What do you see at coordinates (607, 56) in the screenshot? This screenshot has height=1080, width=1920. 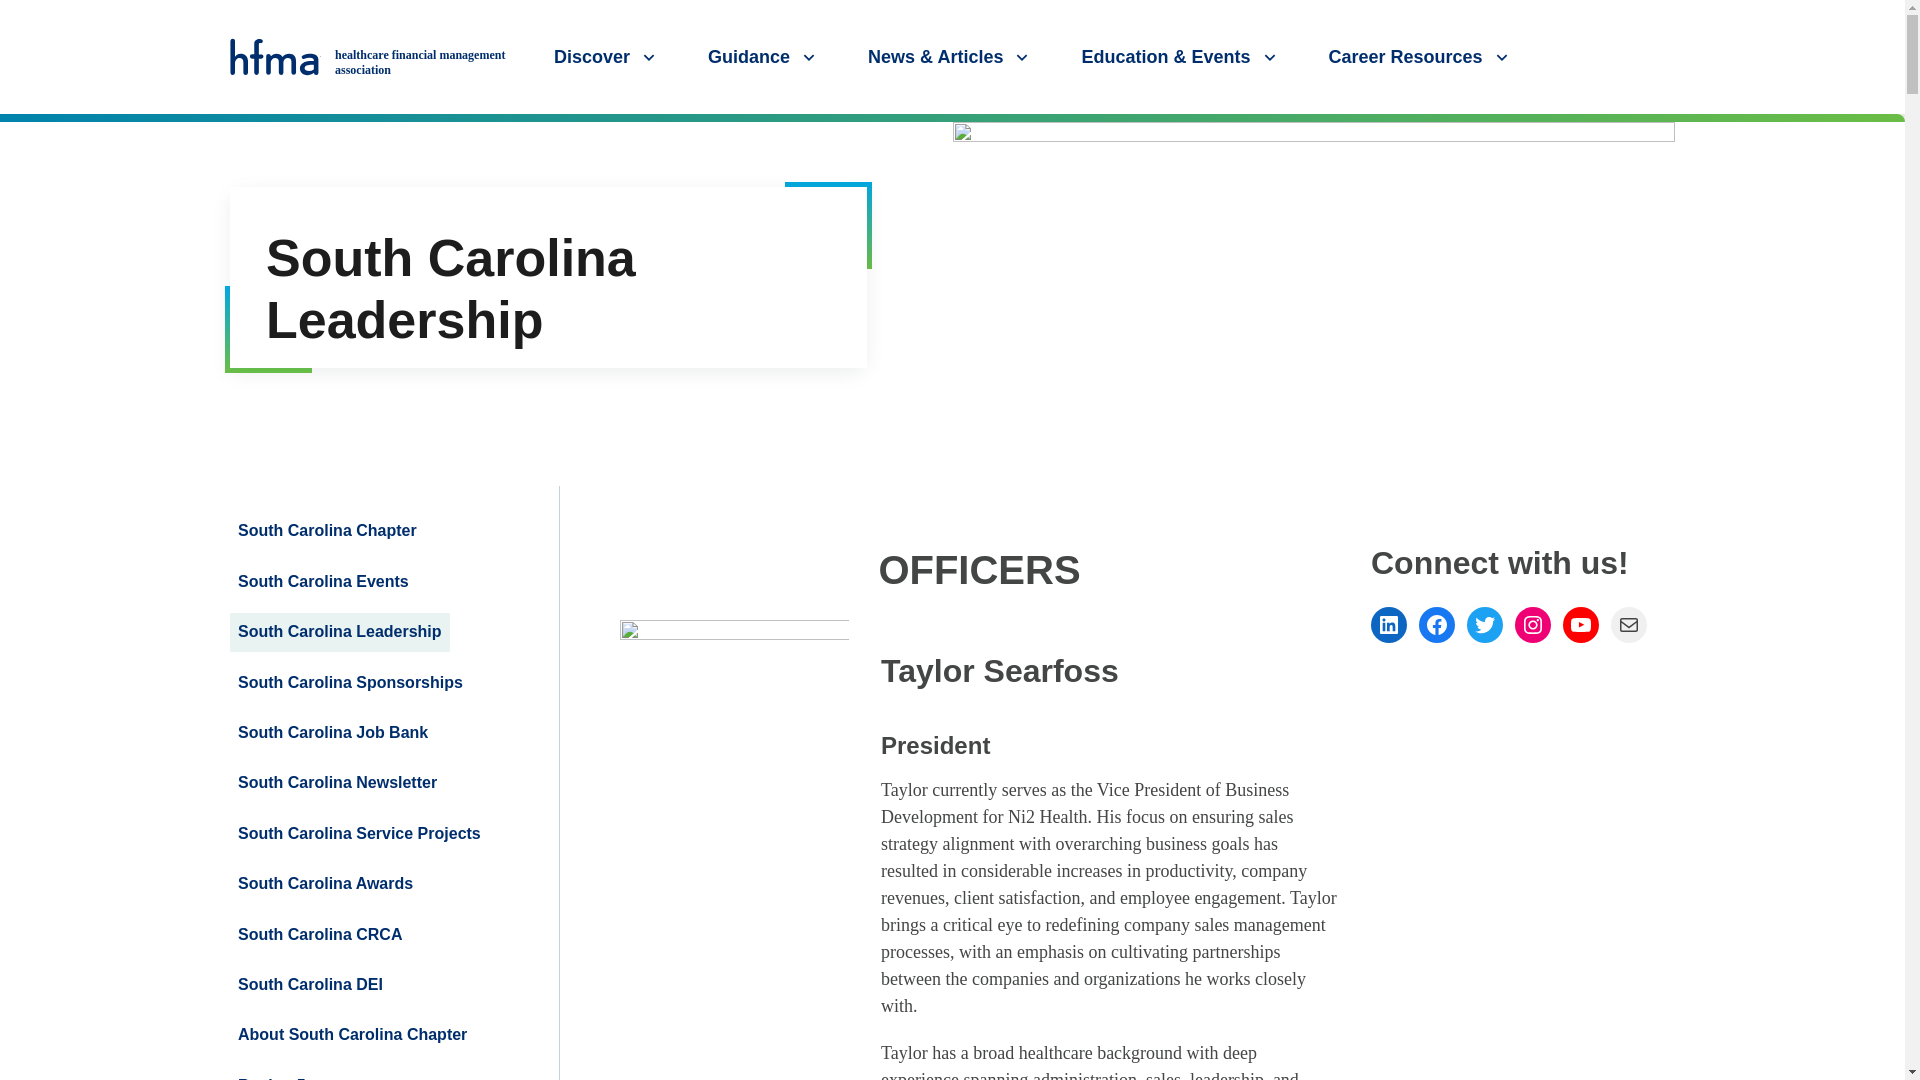 I see `Discover` at bounding box center [607, 56].